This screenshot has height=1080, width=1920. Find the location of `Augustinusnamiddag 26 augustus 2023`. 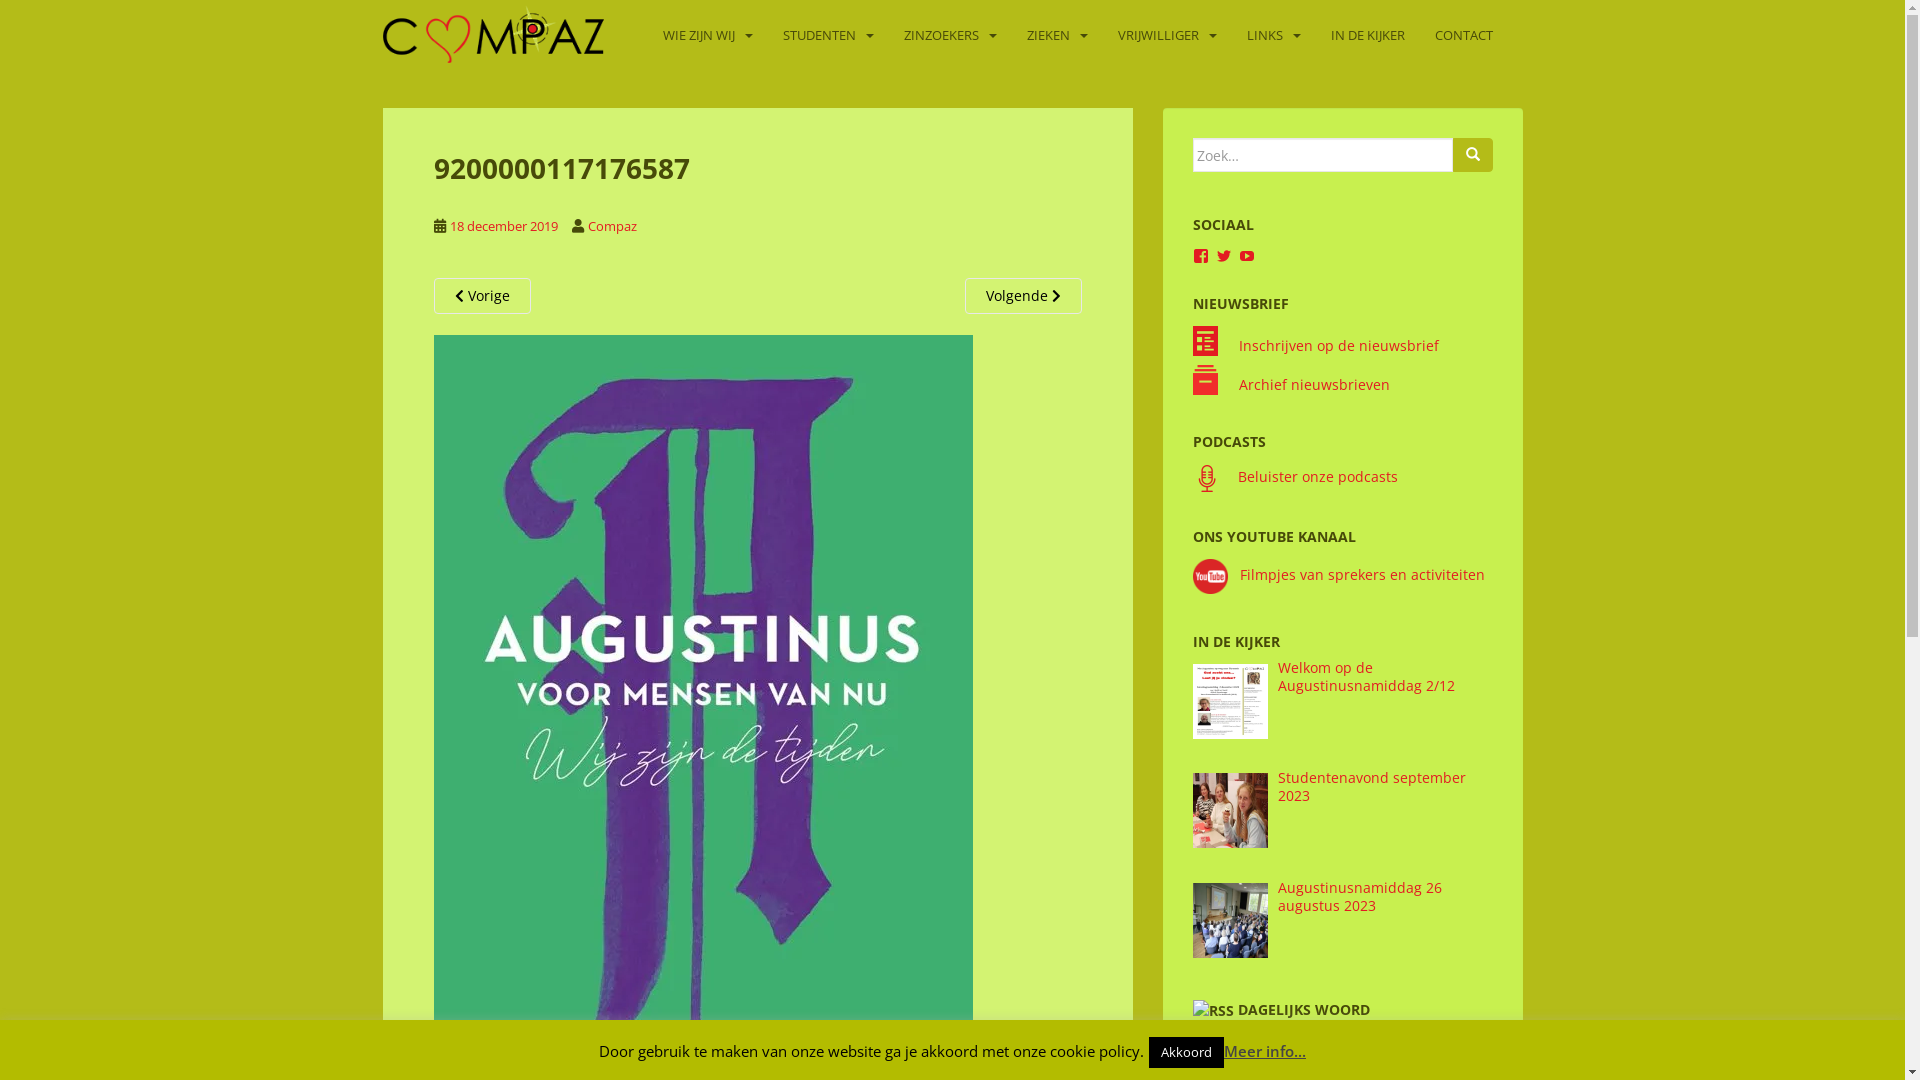

Augustinusnamiddag 26 augustus 2023 is located at coordinates (1360, 896).